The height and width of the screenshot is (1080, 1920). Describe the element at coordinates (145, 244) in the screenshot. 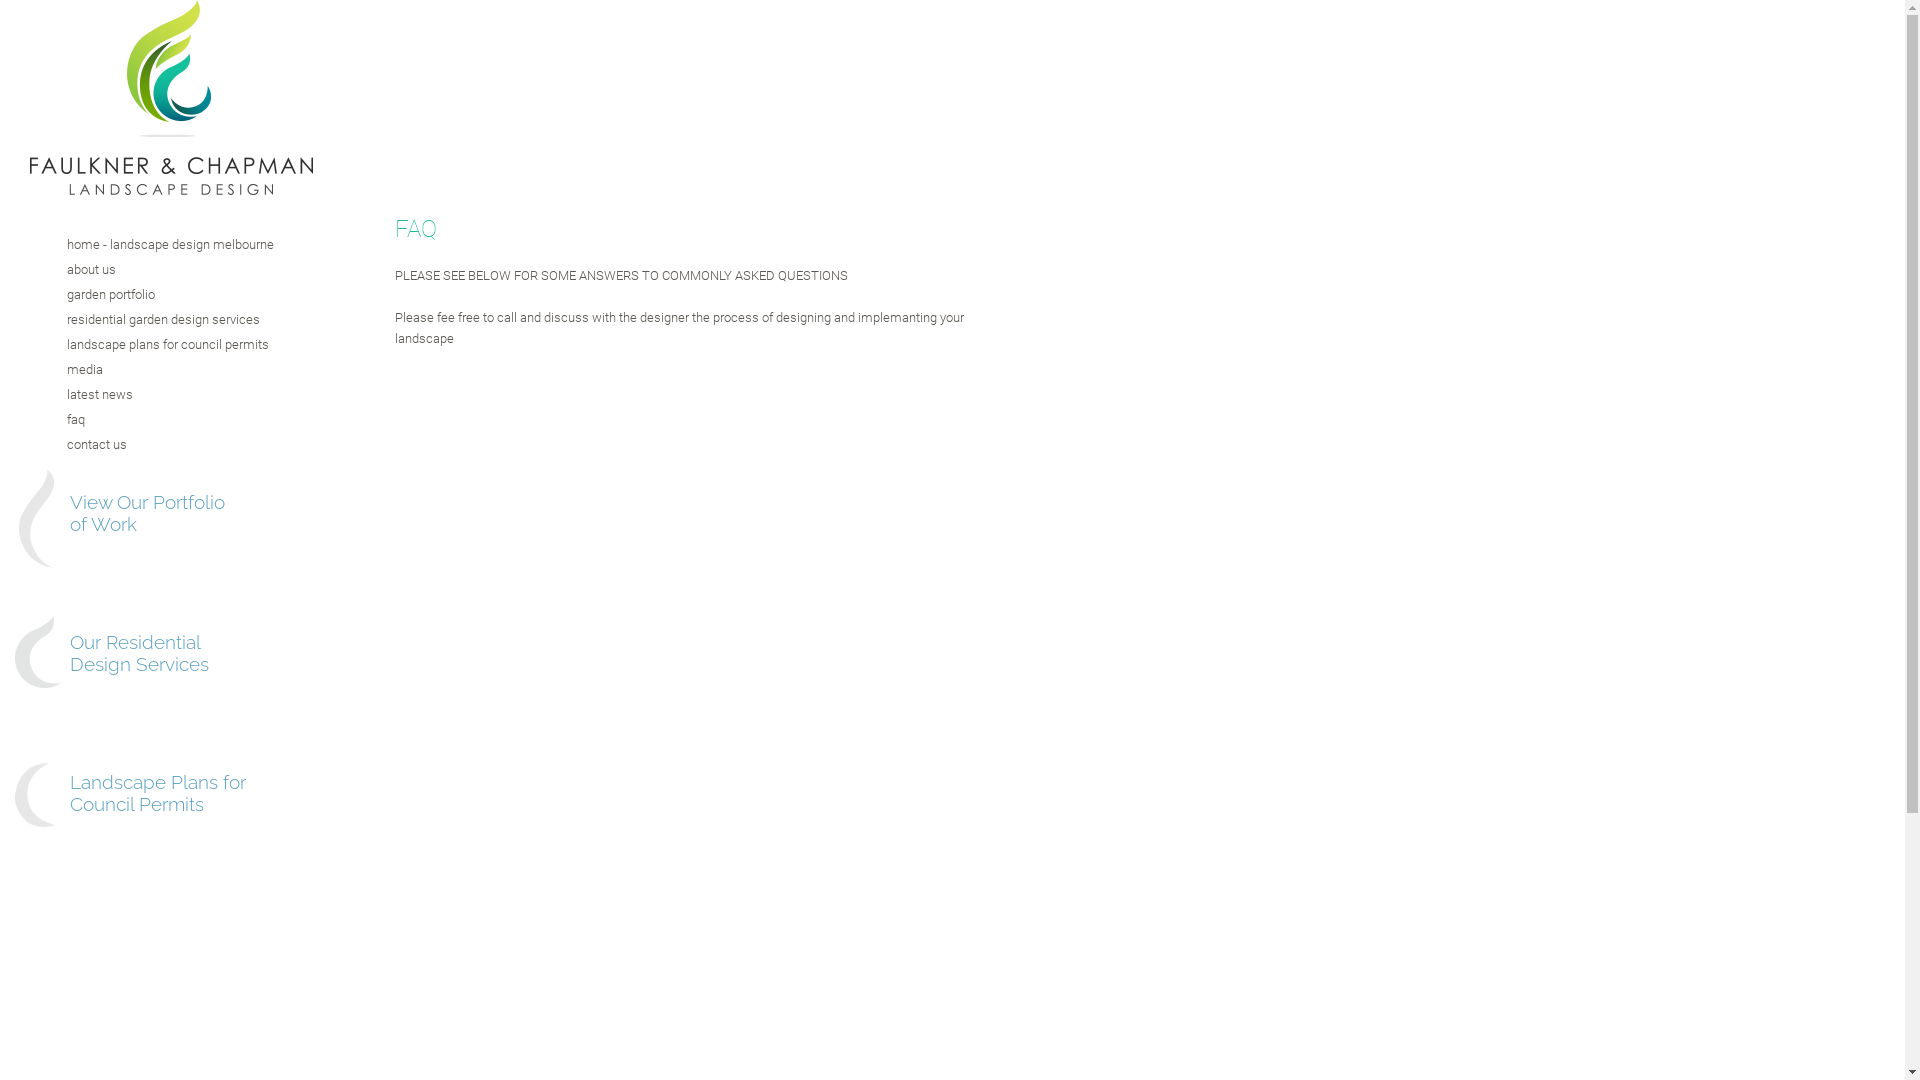

I see `home - landscape design melbourne` at that location.